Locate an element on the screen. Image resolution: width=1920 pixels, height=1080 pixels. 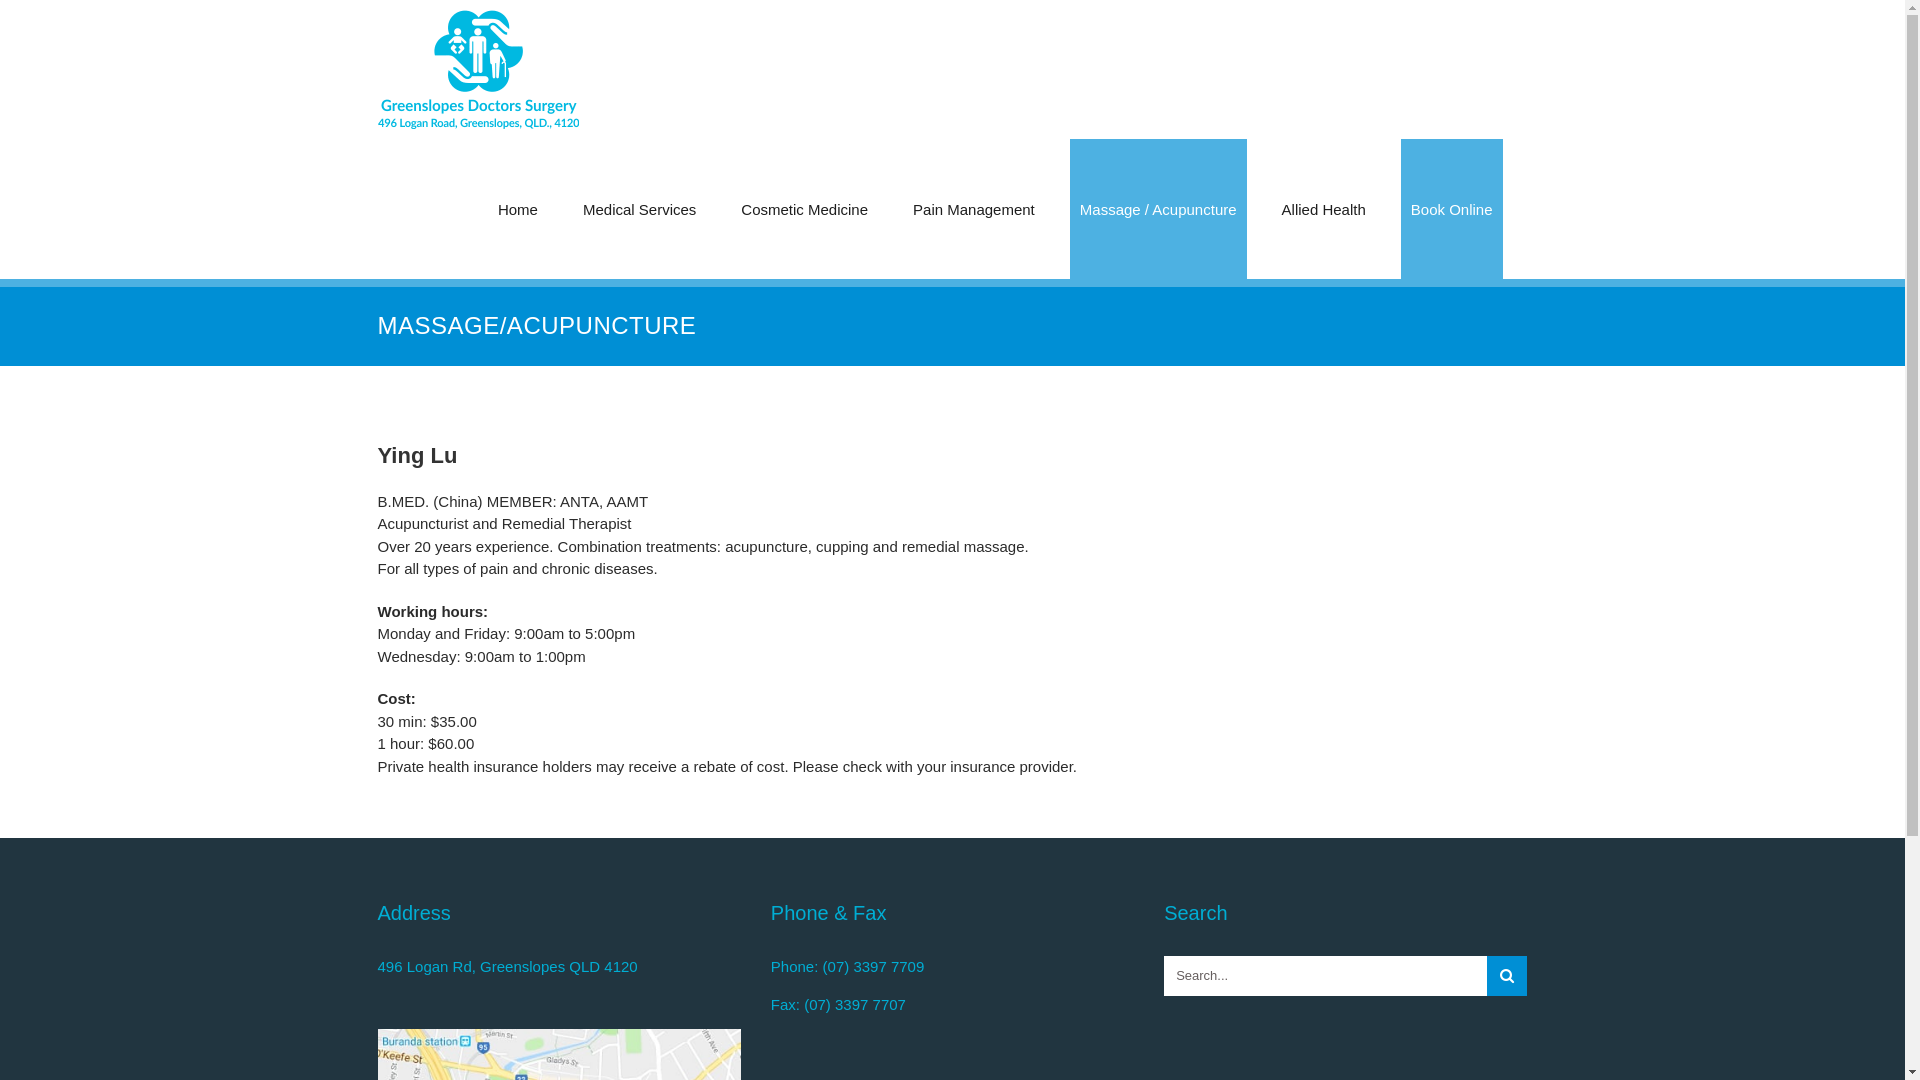
Pain Management is located at coordinates (974, 209).